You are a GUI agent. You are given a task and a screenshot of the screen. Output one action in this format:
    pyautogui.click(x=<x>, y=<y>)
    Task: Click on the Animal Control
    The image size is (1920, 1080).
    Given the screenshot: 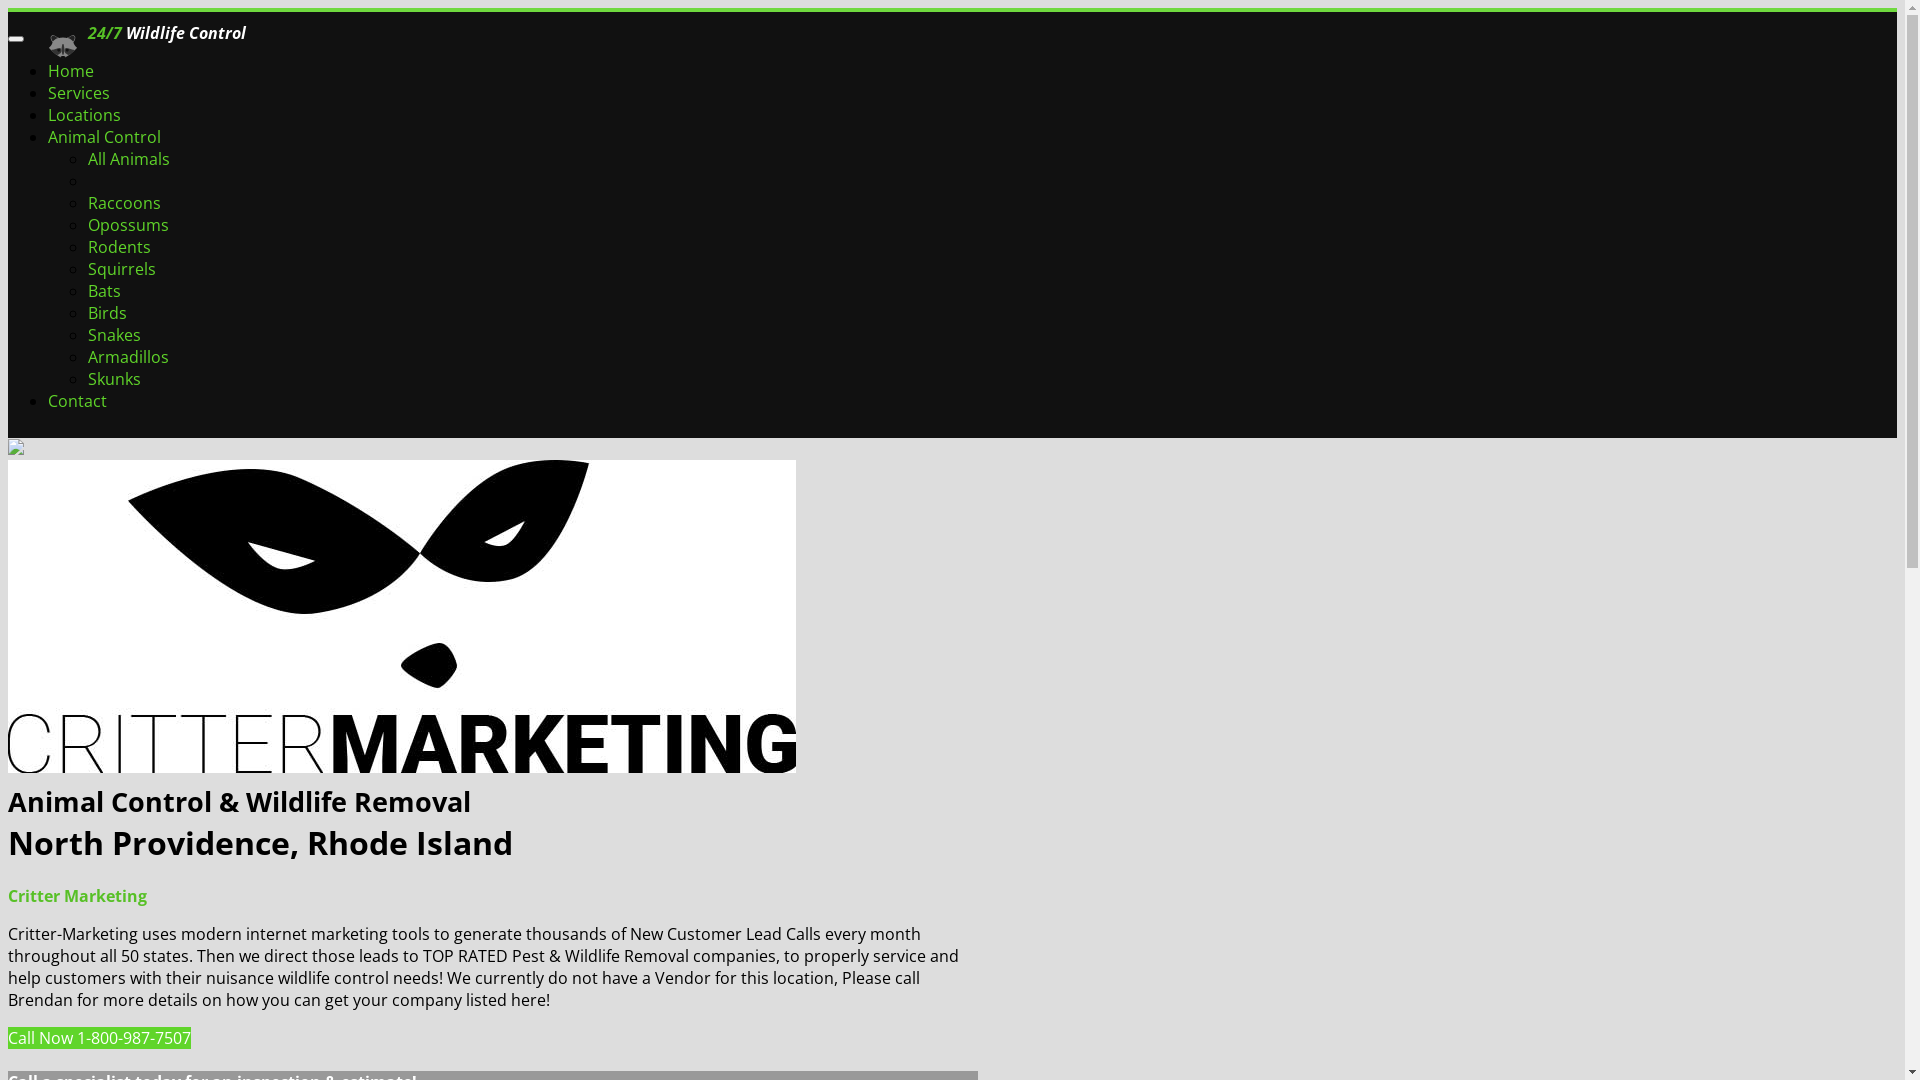 What is the action you would take?
    pyautogui.click(x=104, y=137)
    